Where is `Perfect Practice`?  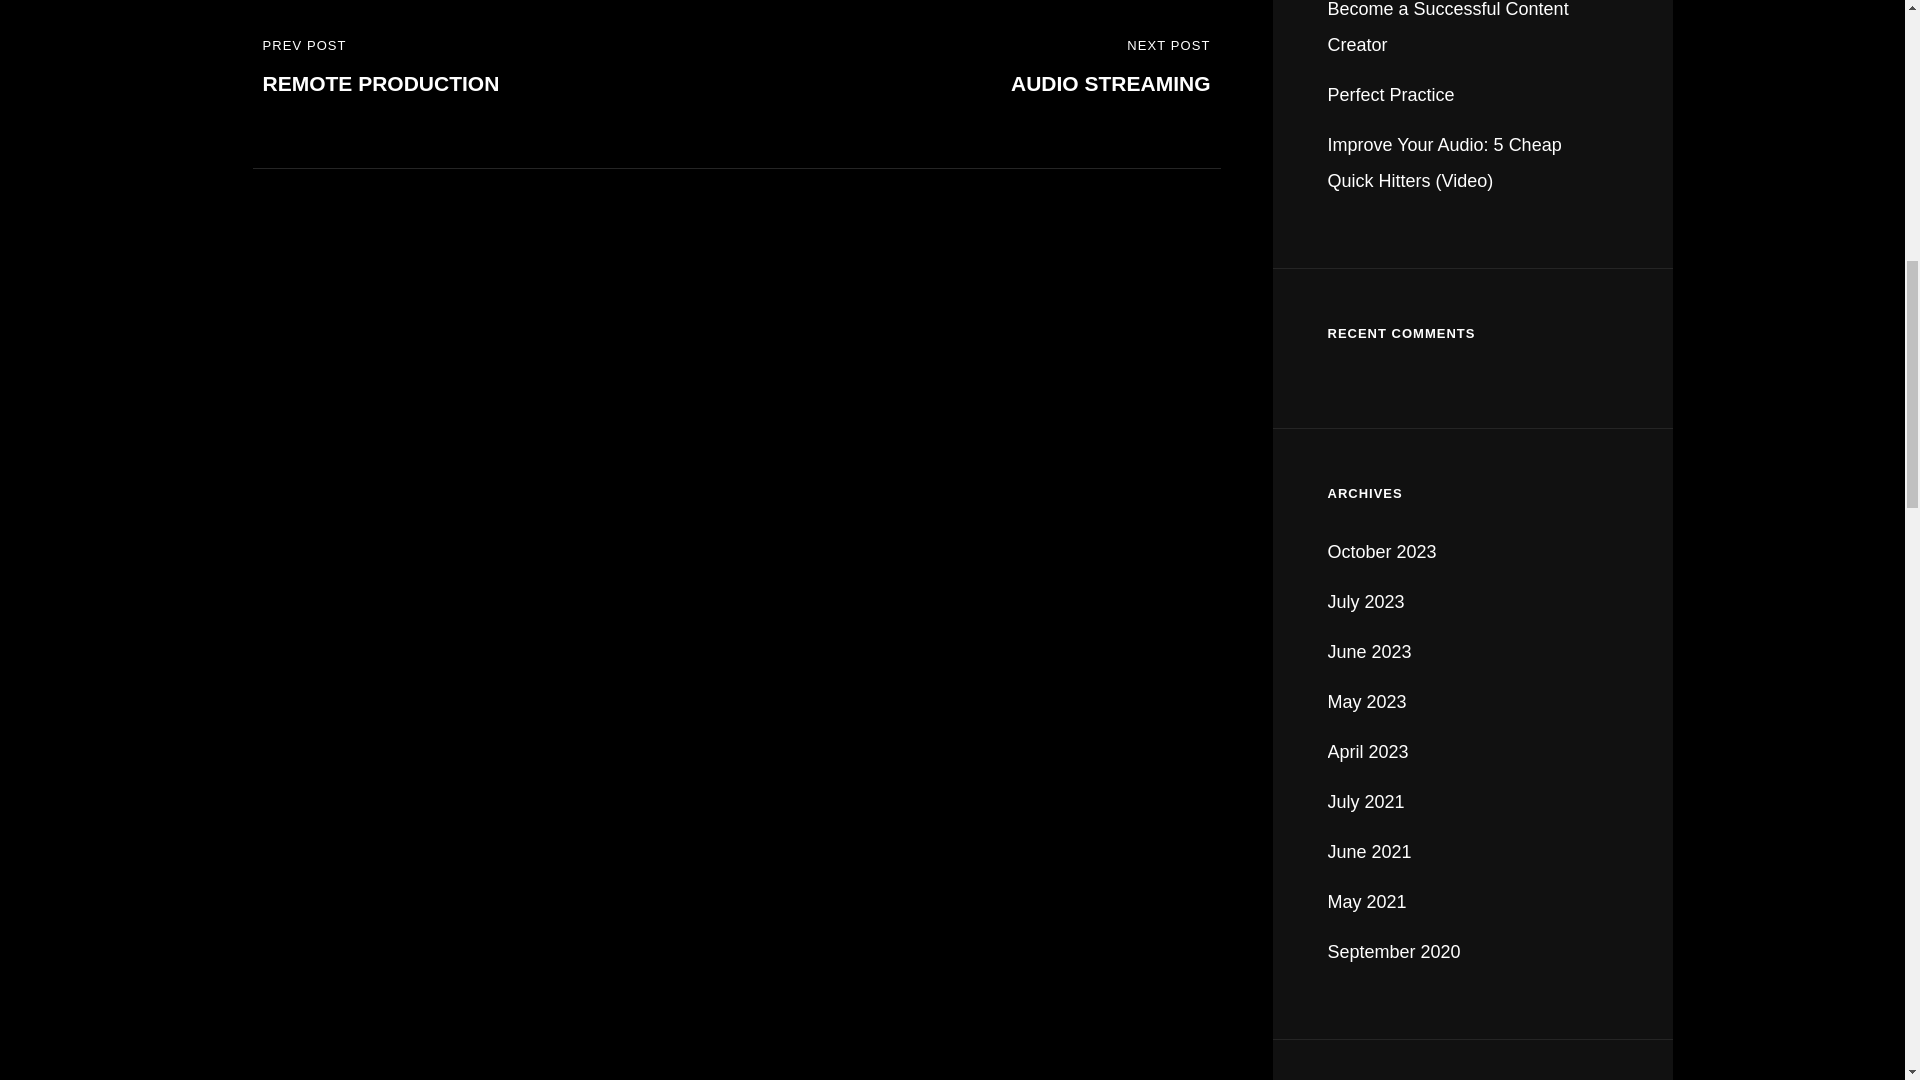
Perfect Practice is located at coordinates (1368, 702).